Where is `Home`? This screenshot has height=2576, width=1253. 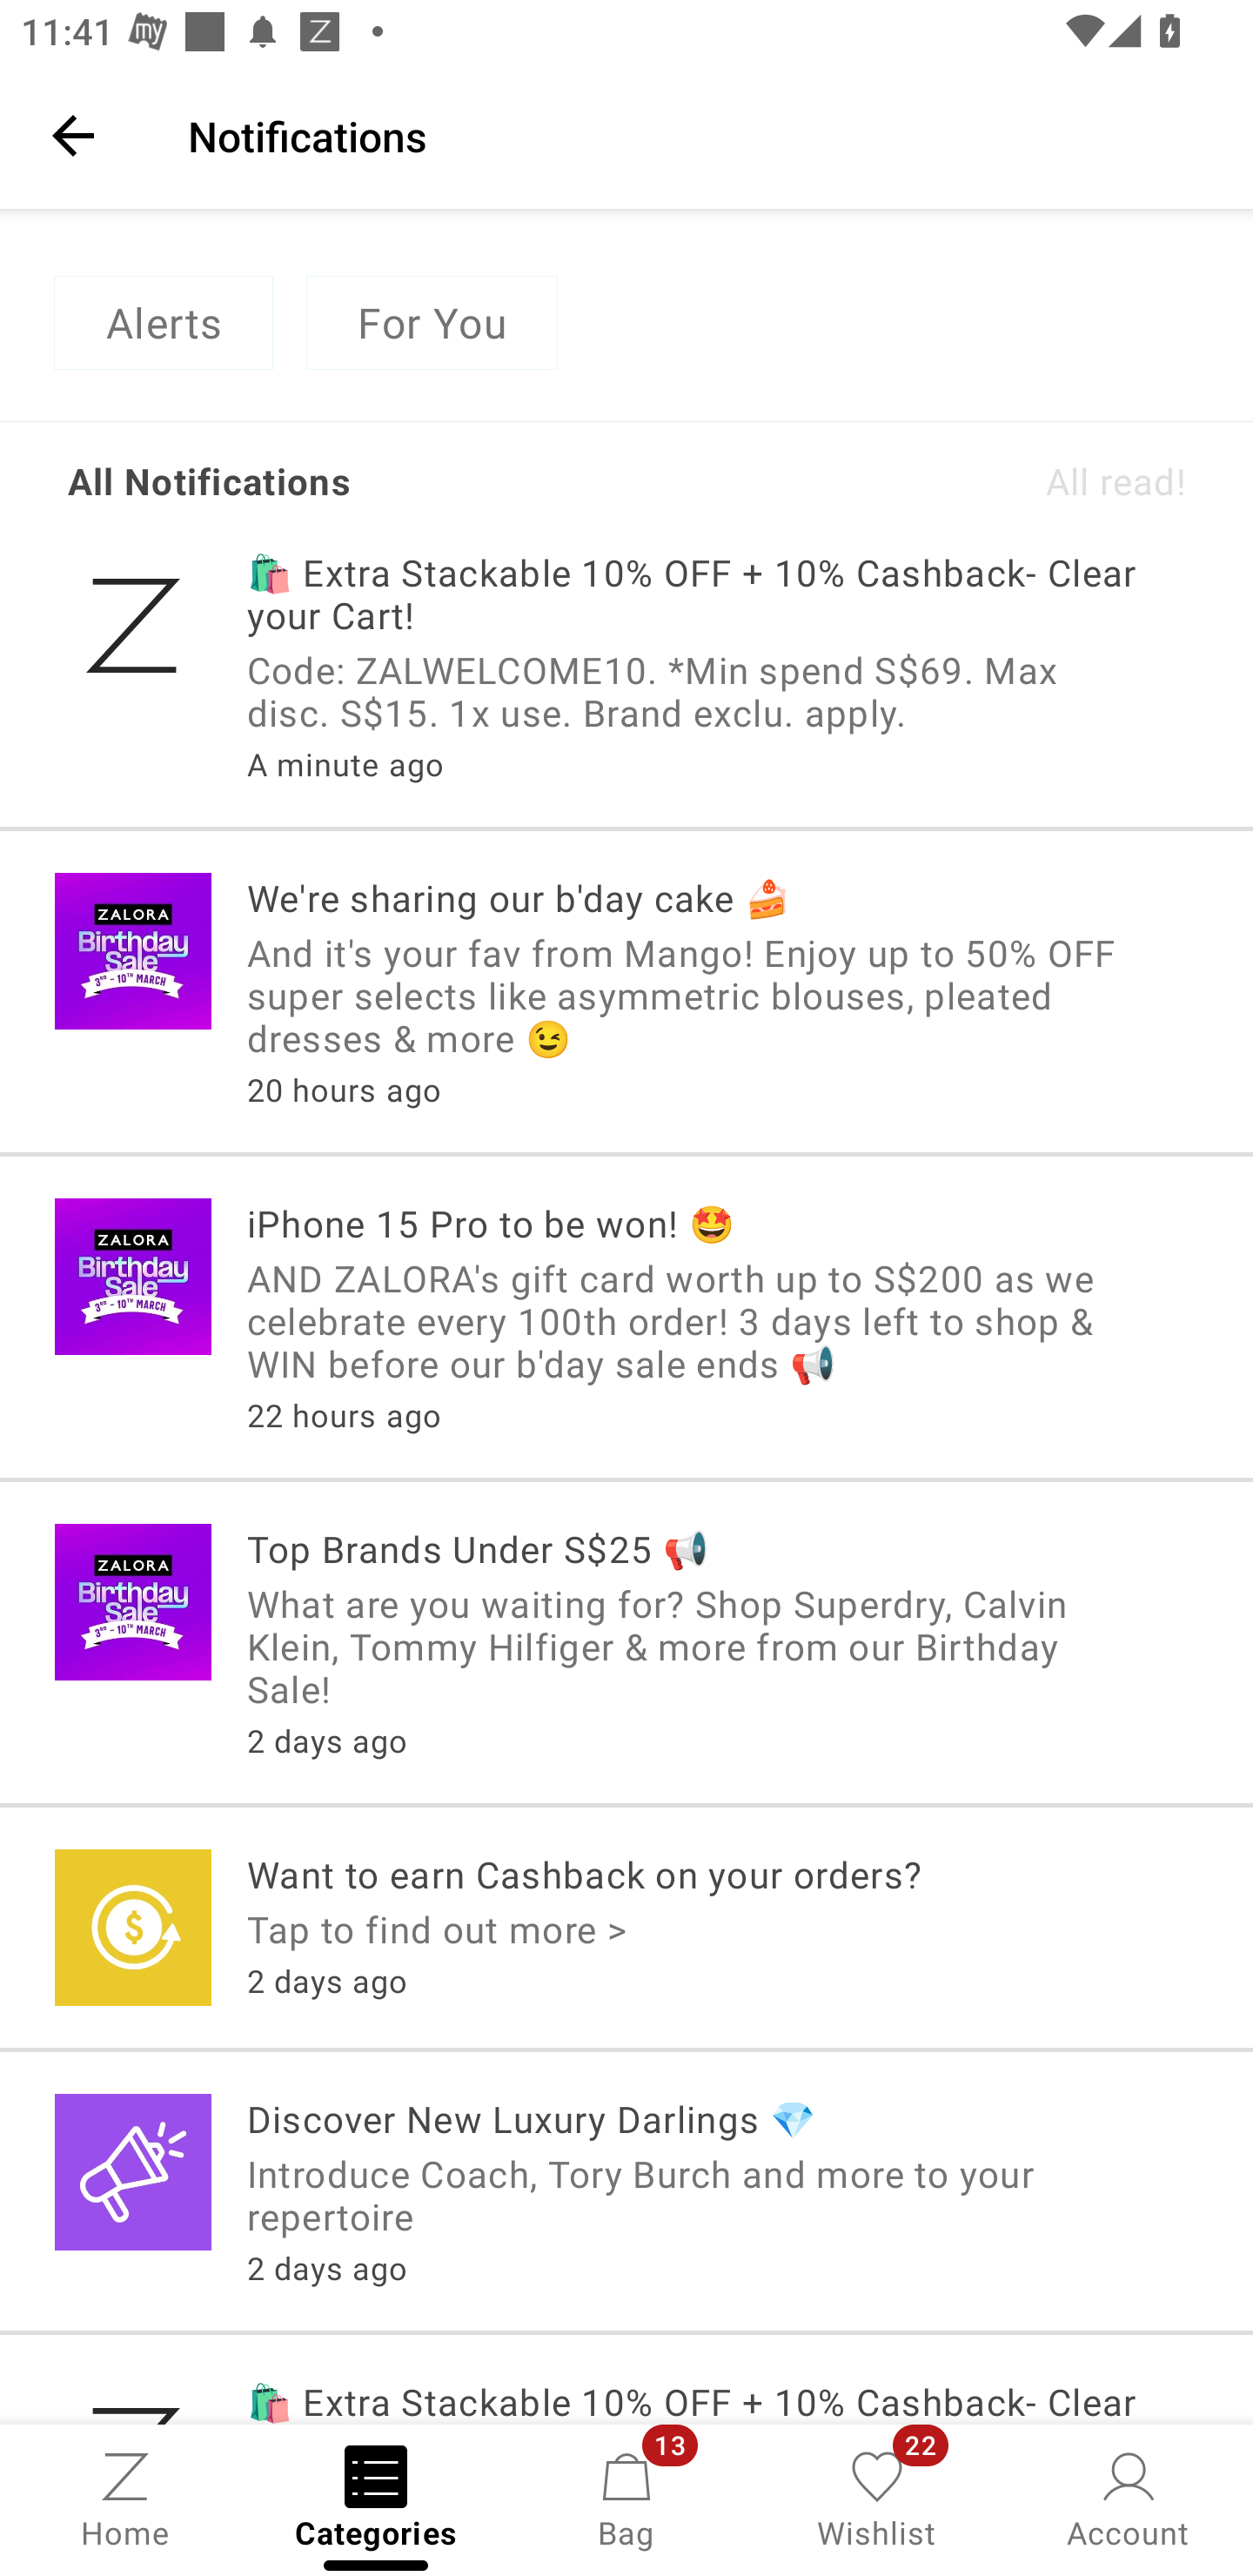
Home is located at coordinates (125, 2498).